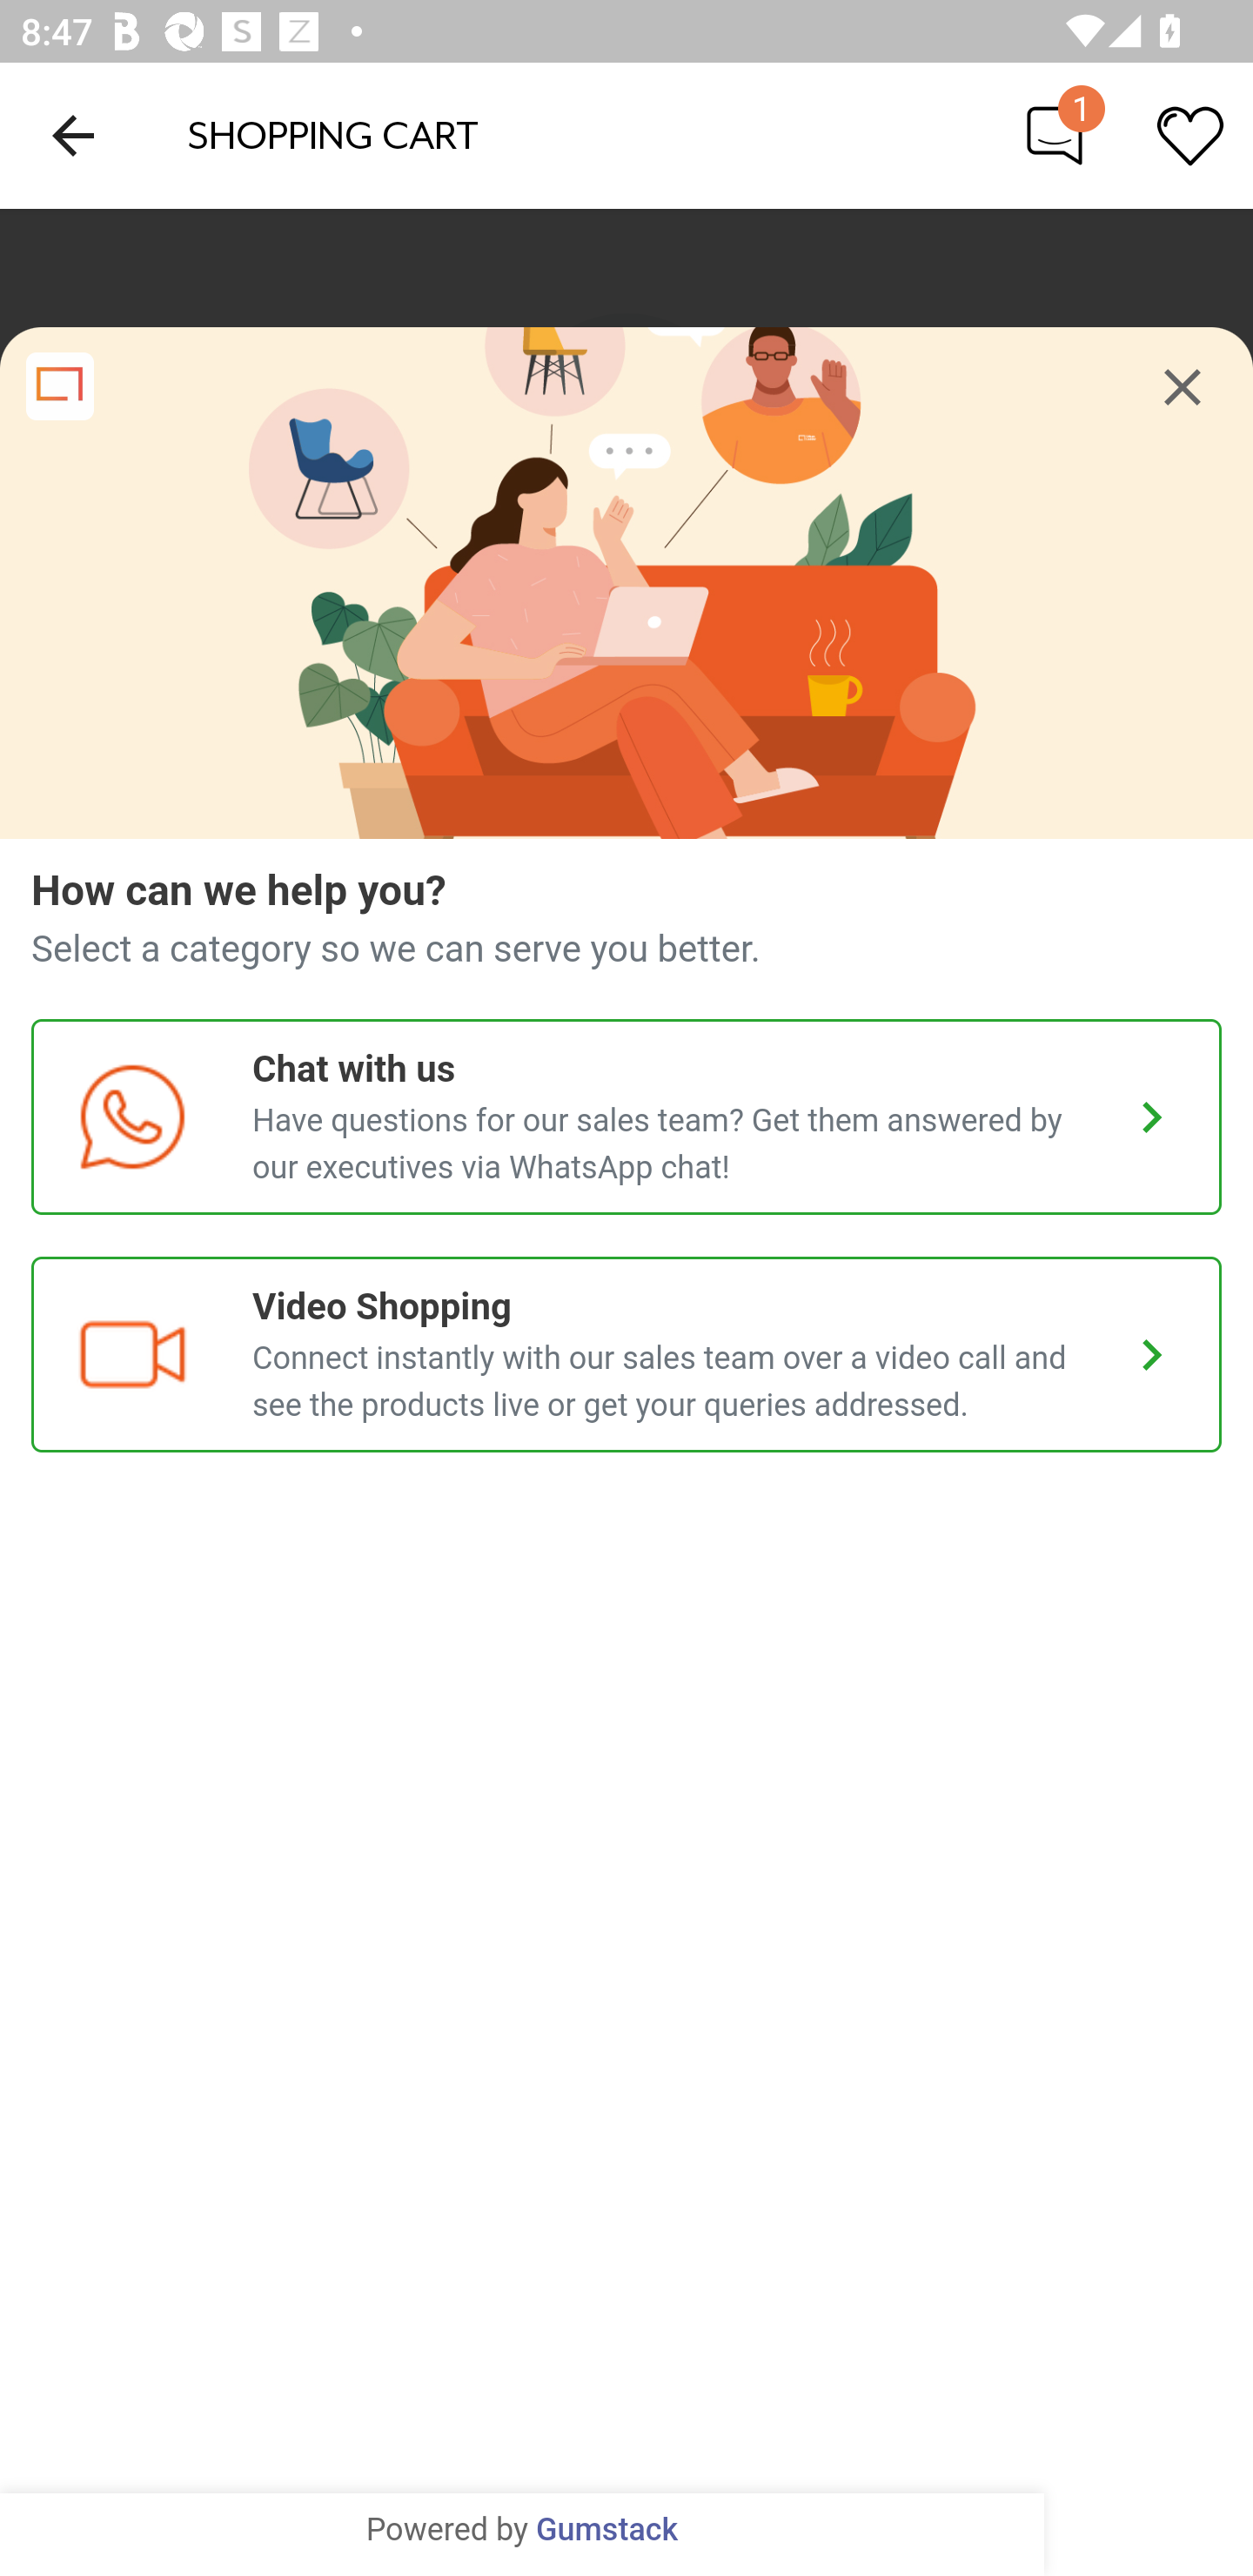 Image resolution: width=1253 pixels, height=2576 pixels. Describe the element at coordinates (73, 135) in the screenshot. I see `Navigate up` at that location.